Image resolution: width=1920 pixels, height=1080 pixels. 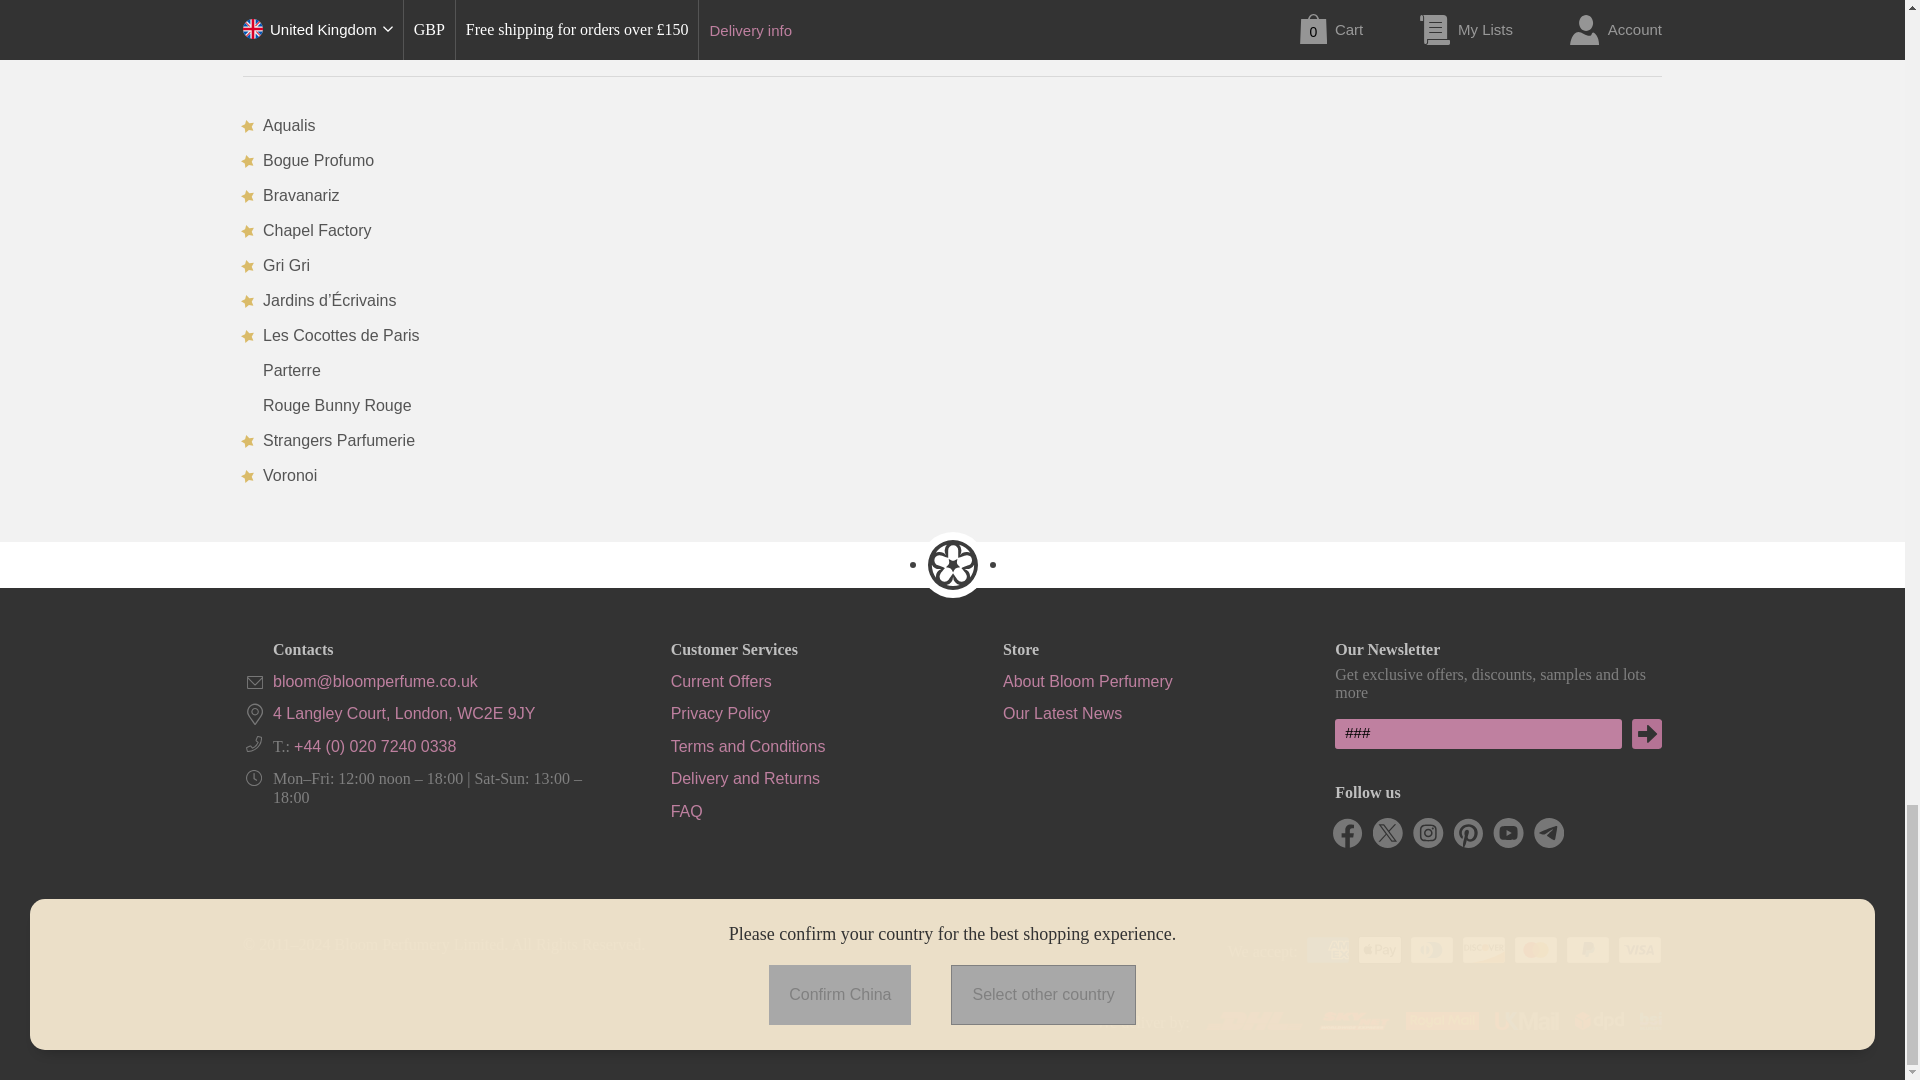 What do you see at coordinates (1483, 950) in the screenshot?
I see `Discover` at bounding box center [1483, 950].